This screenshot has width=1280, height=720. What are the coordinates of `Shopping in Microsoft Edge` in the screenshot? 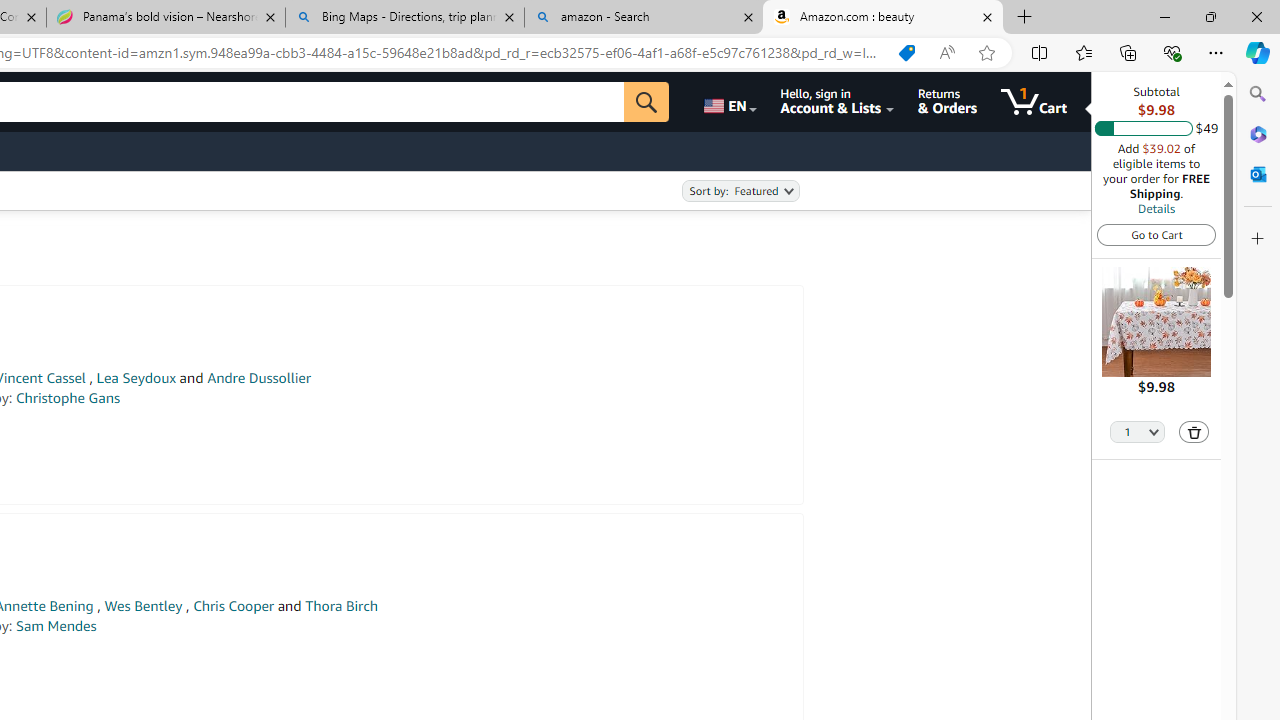 It's located at (906, 53).